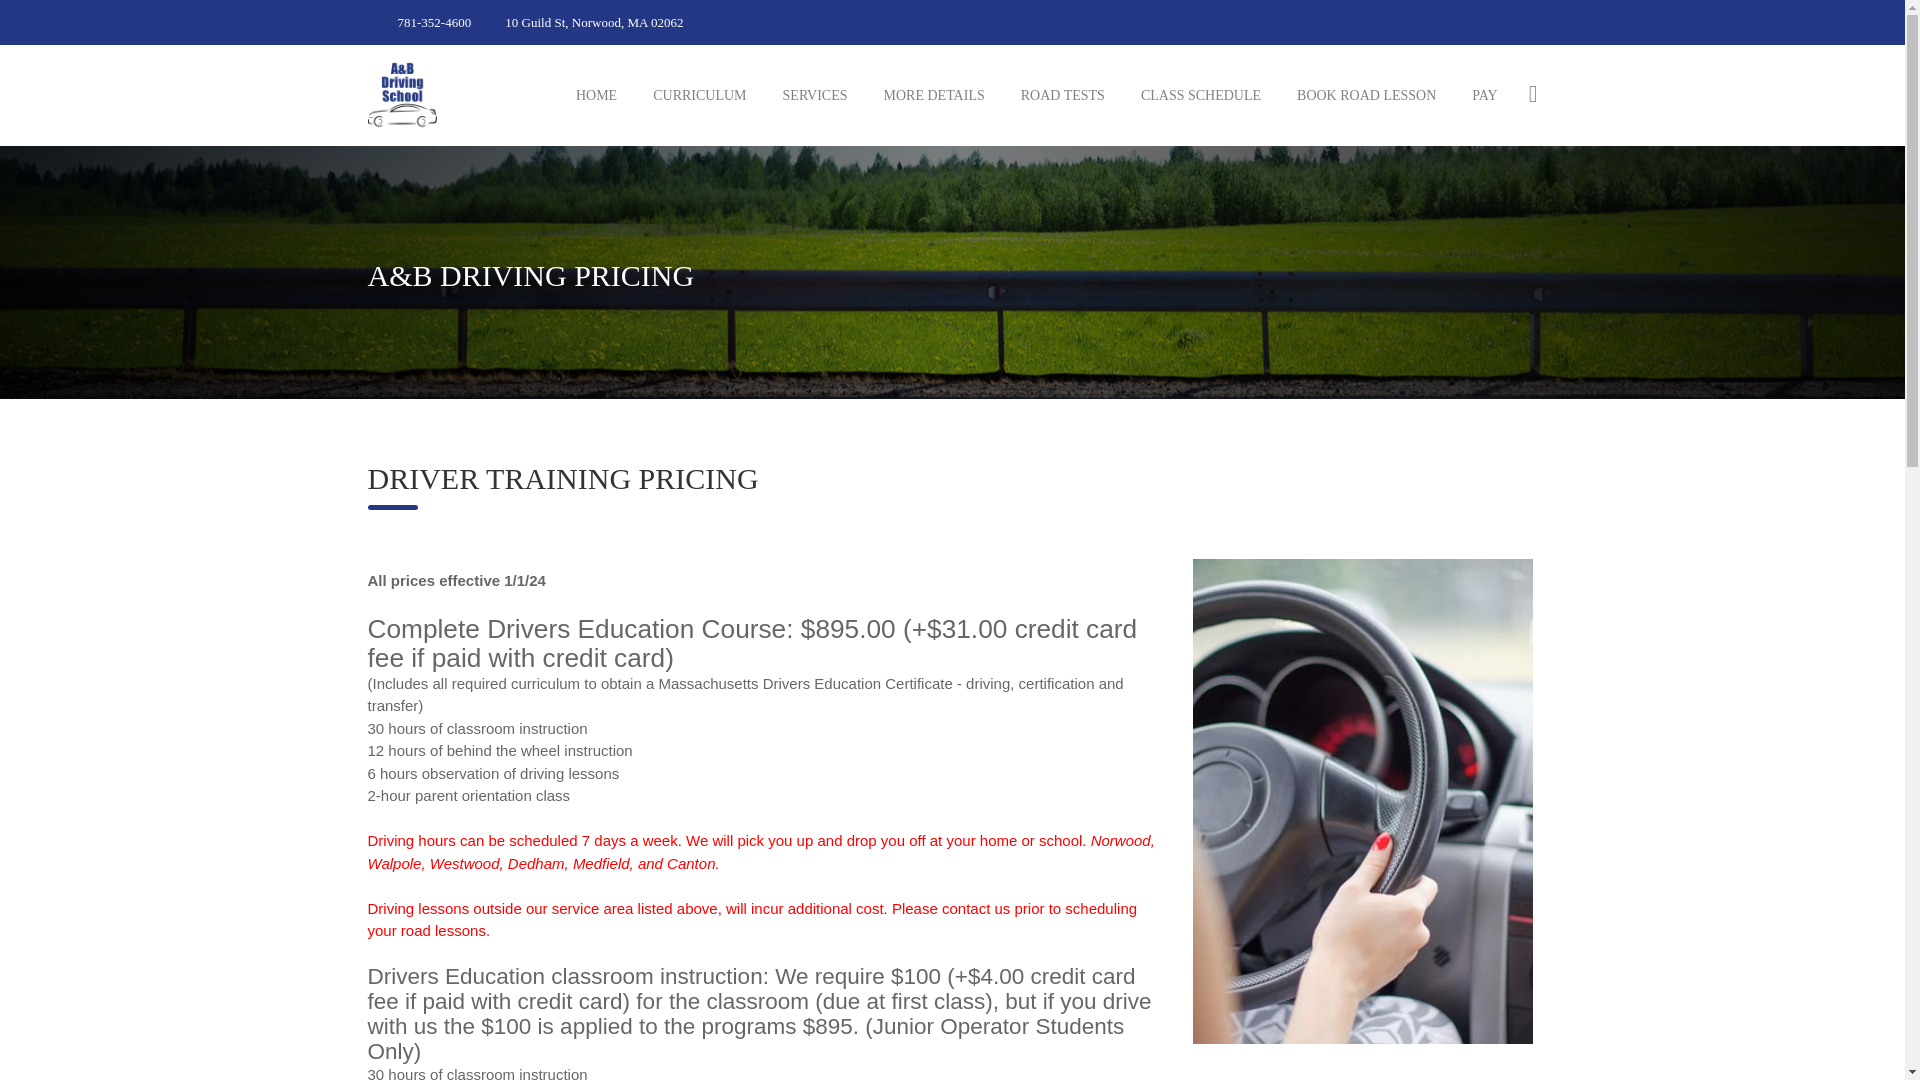 The image size is (1920, 1080). I want to click on MORE DETAILS, so click(934, 96).